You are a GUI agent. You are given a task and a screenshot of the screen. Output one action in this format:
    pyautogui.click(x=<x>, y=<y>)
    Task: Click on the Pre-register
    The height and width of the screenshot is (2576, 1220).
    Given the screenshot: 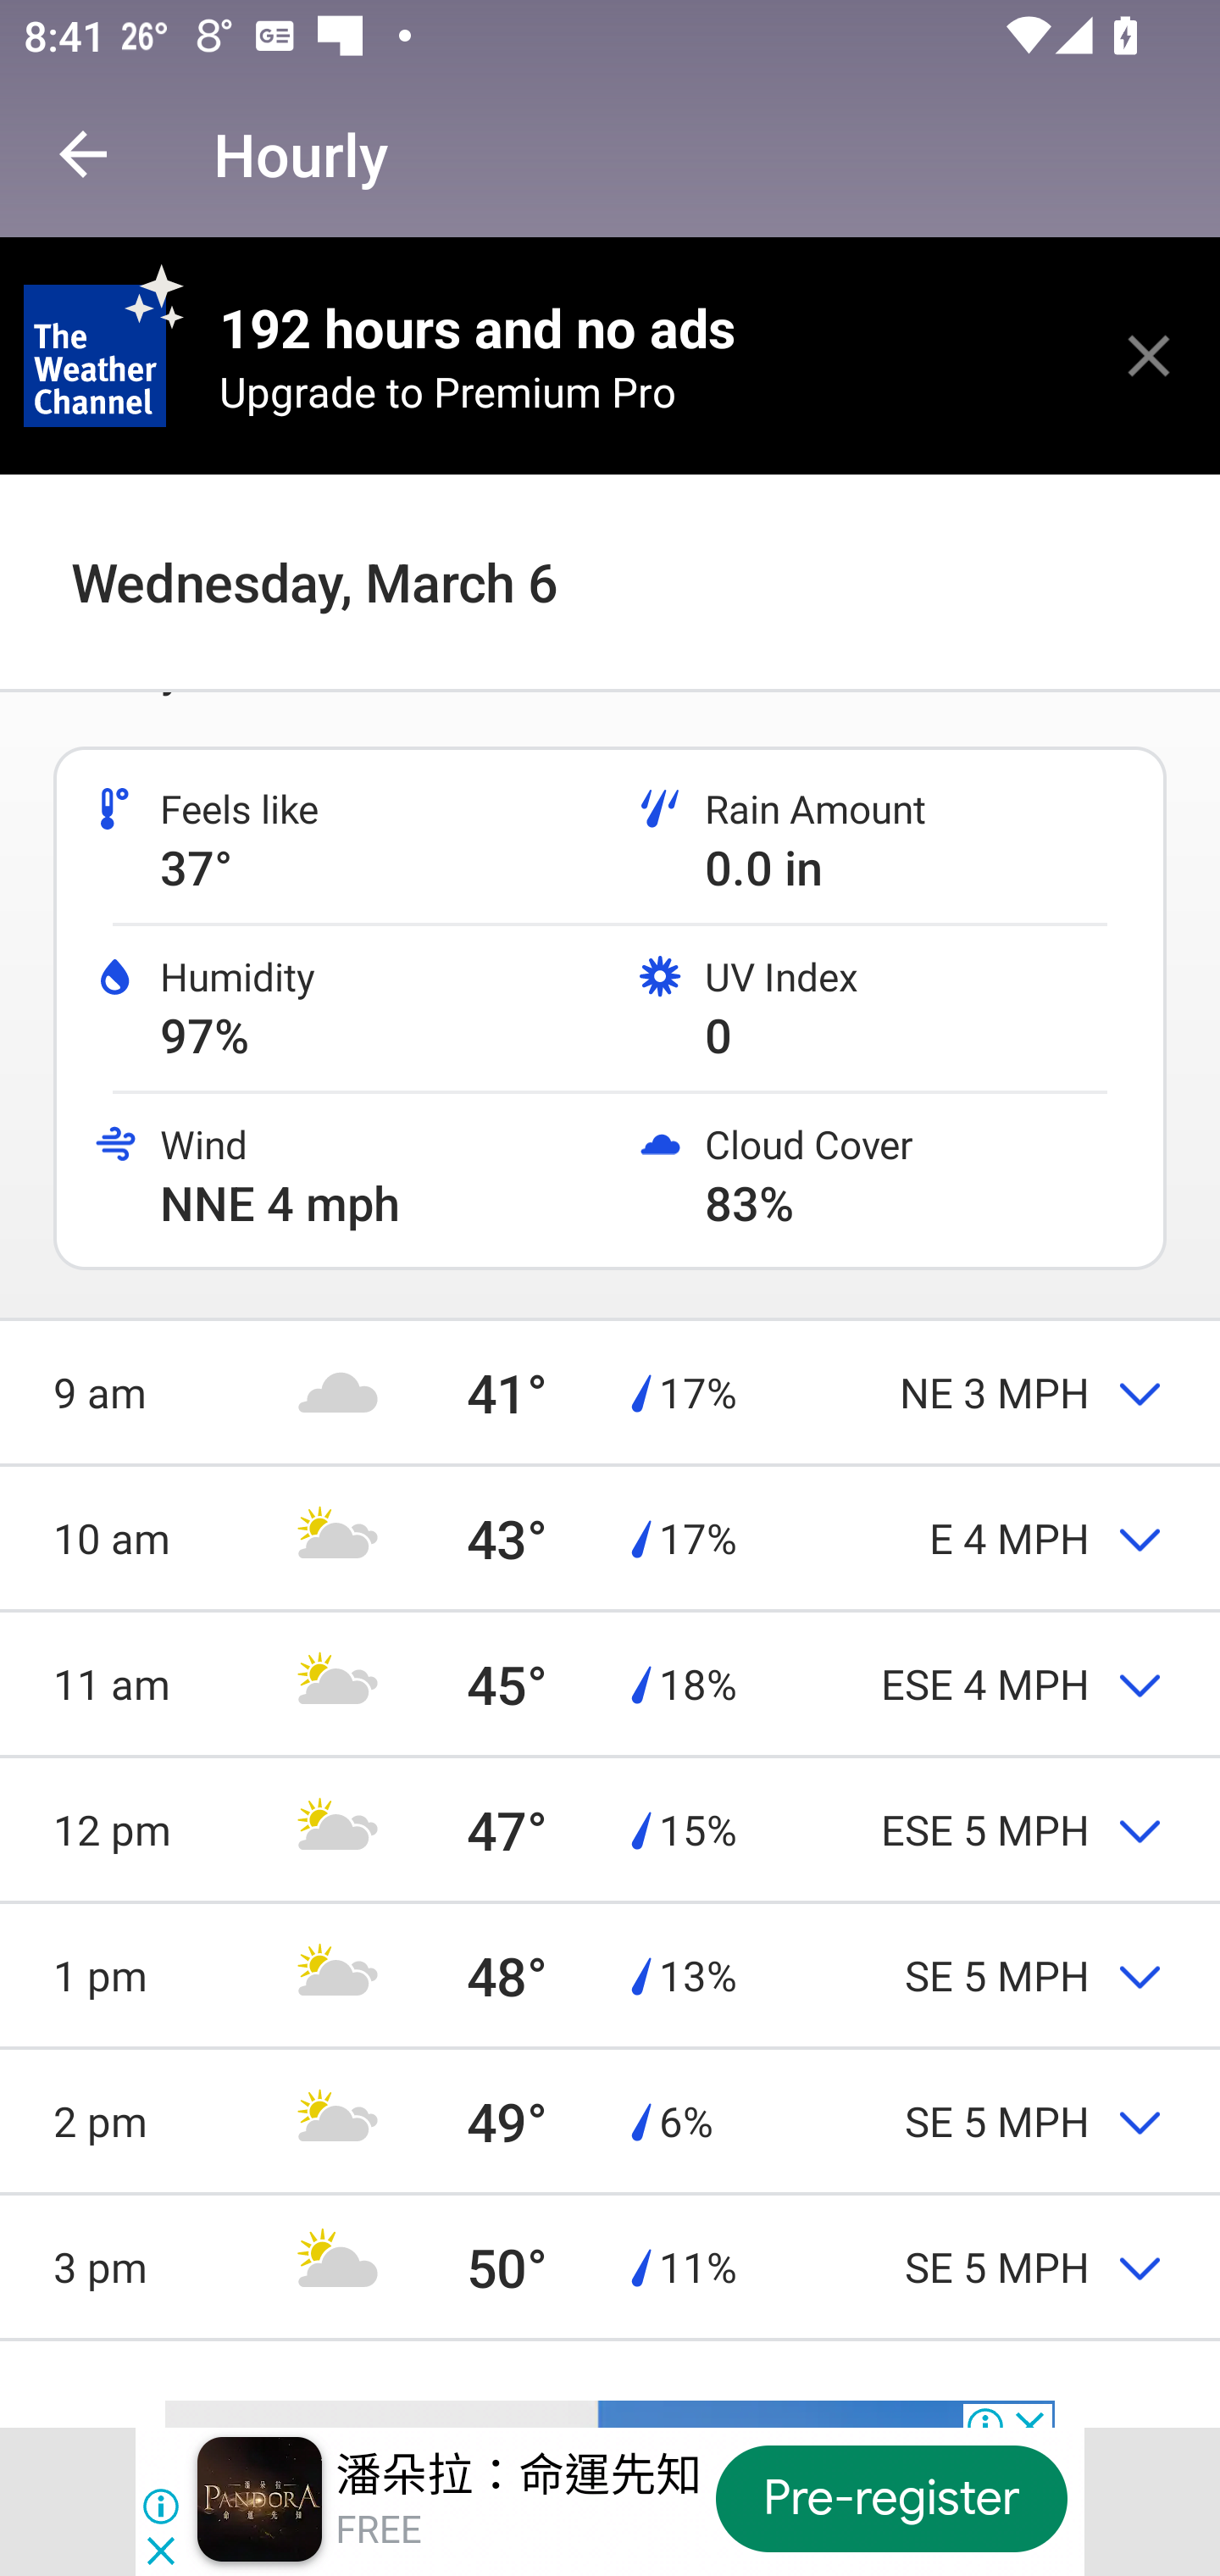 What is the action you would take?
    pyautogui.click(x=891, y=2498)
    